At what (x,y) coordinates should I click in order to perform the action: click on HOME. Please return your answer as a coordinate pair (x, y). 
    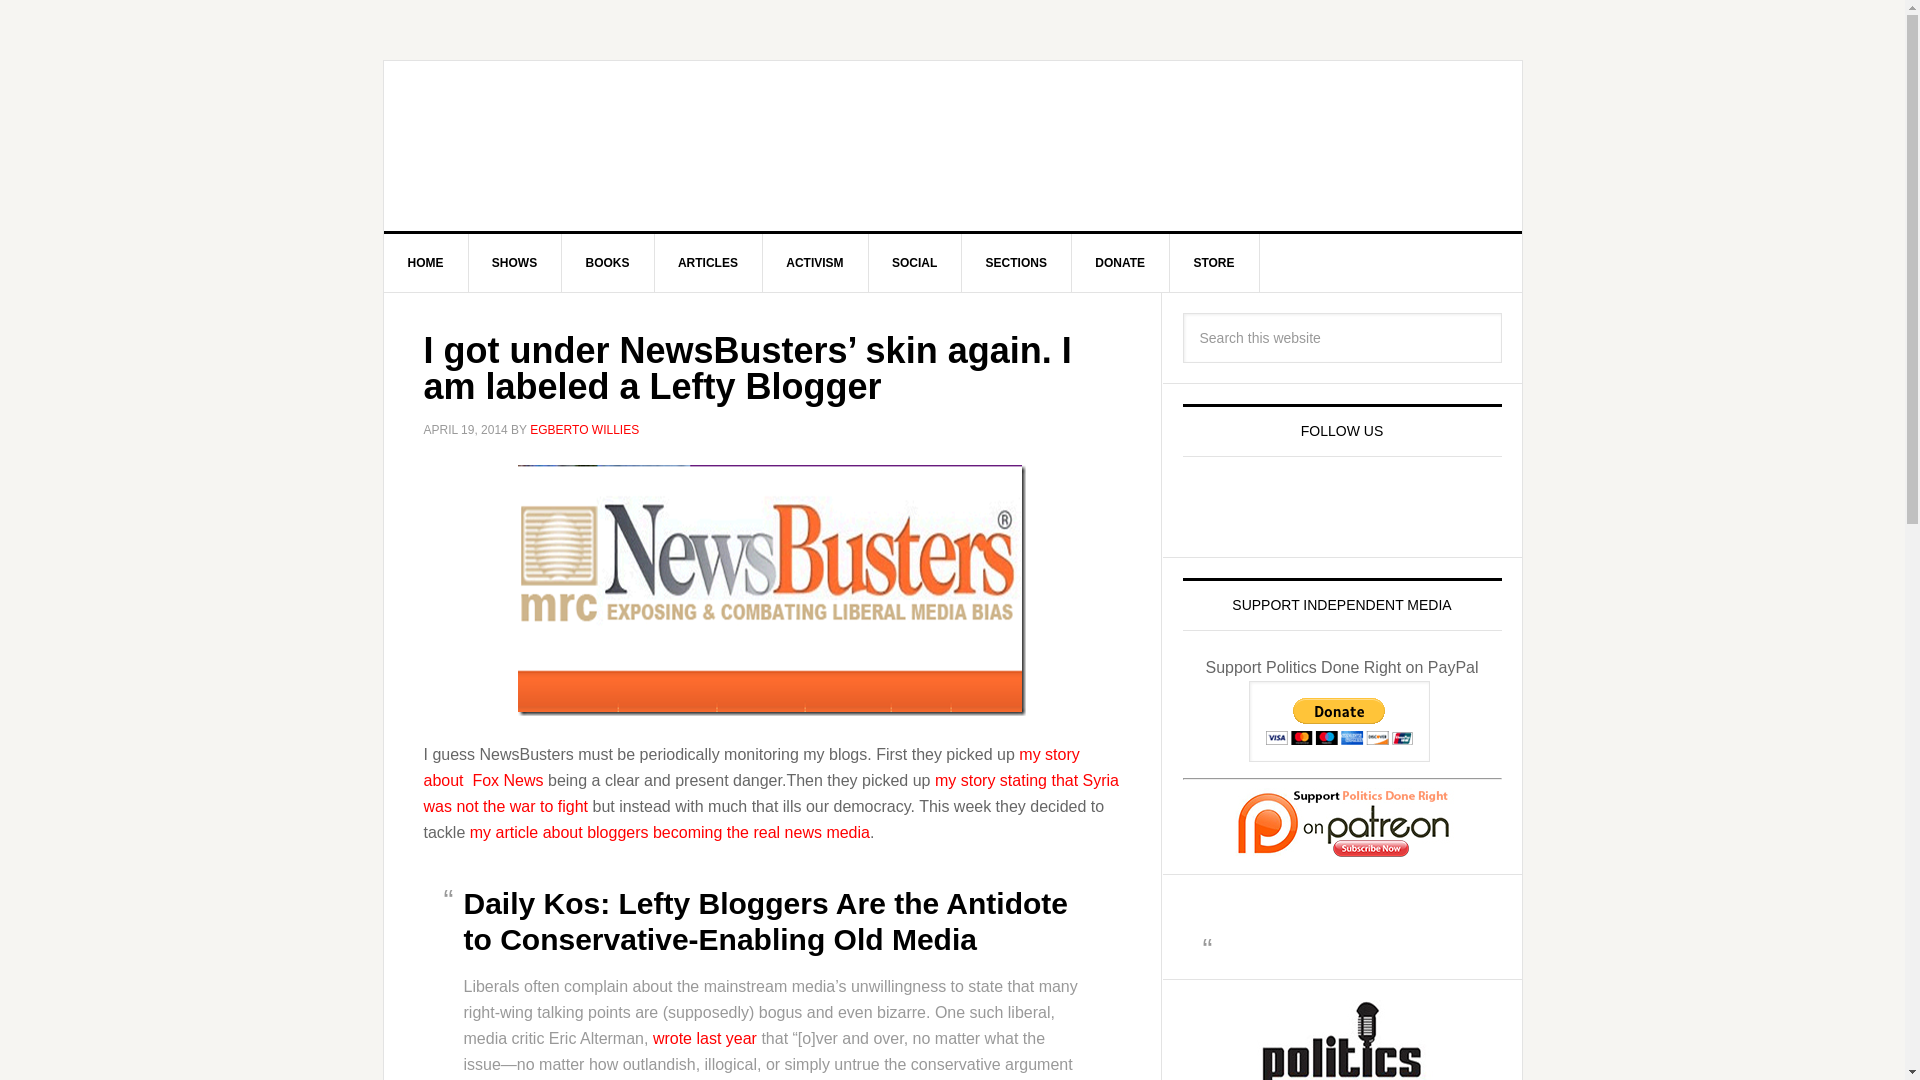
    Looking at the image, I should click on (426, 262).